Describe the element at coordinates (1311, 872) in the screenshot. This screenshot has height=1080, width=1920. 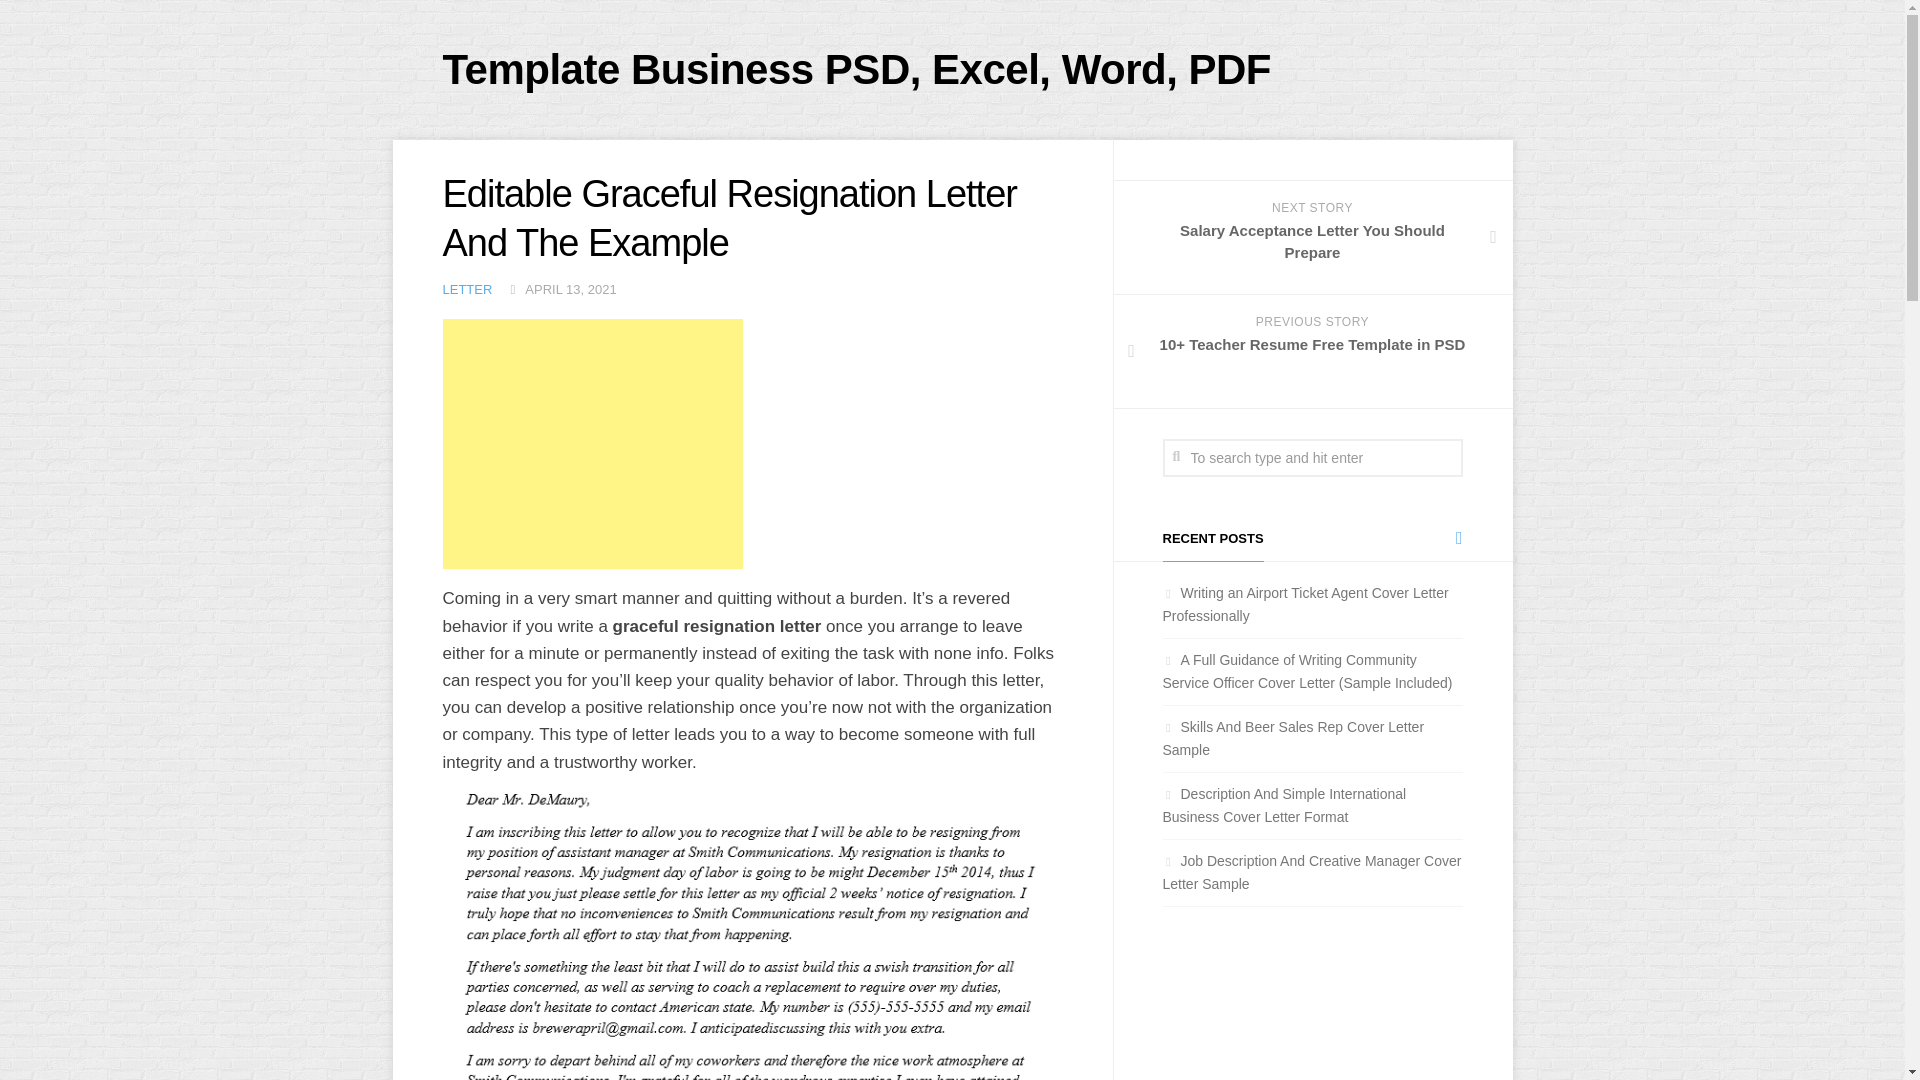
I see `Job Description And Creative Manager Cover Letter Sample` at that location.